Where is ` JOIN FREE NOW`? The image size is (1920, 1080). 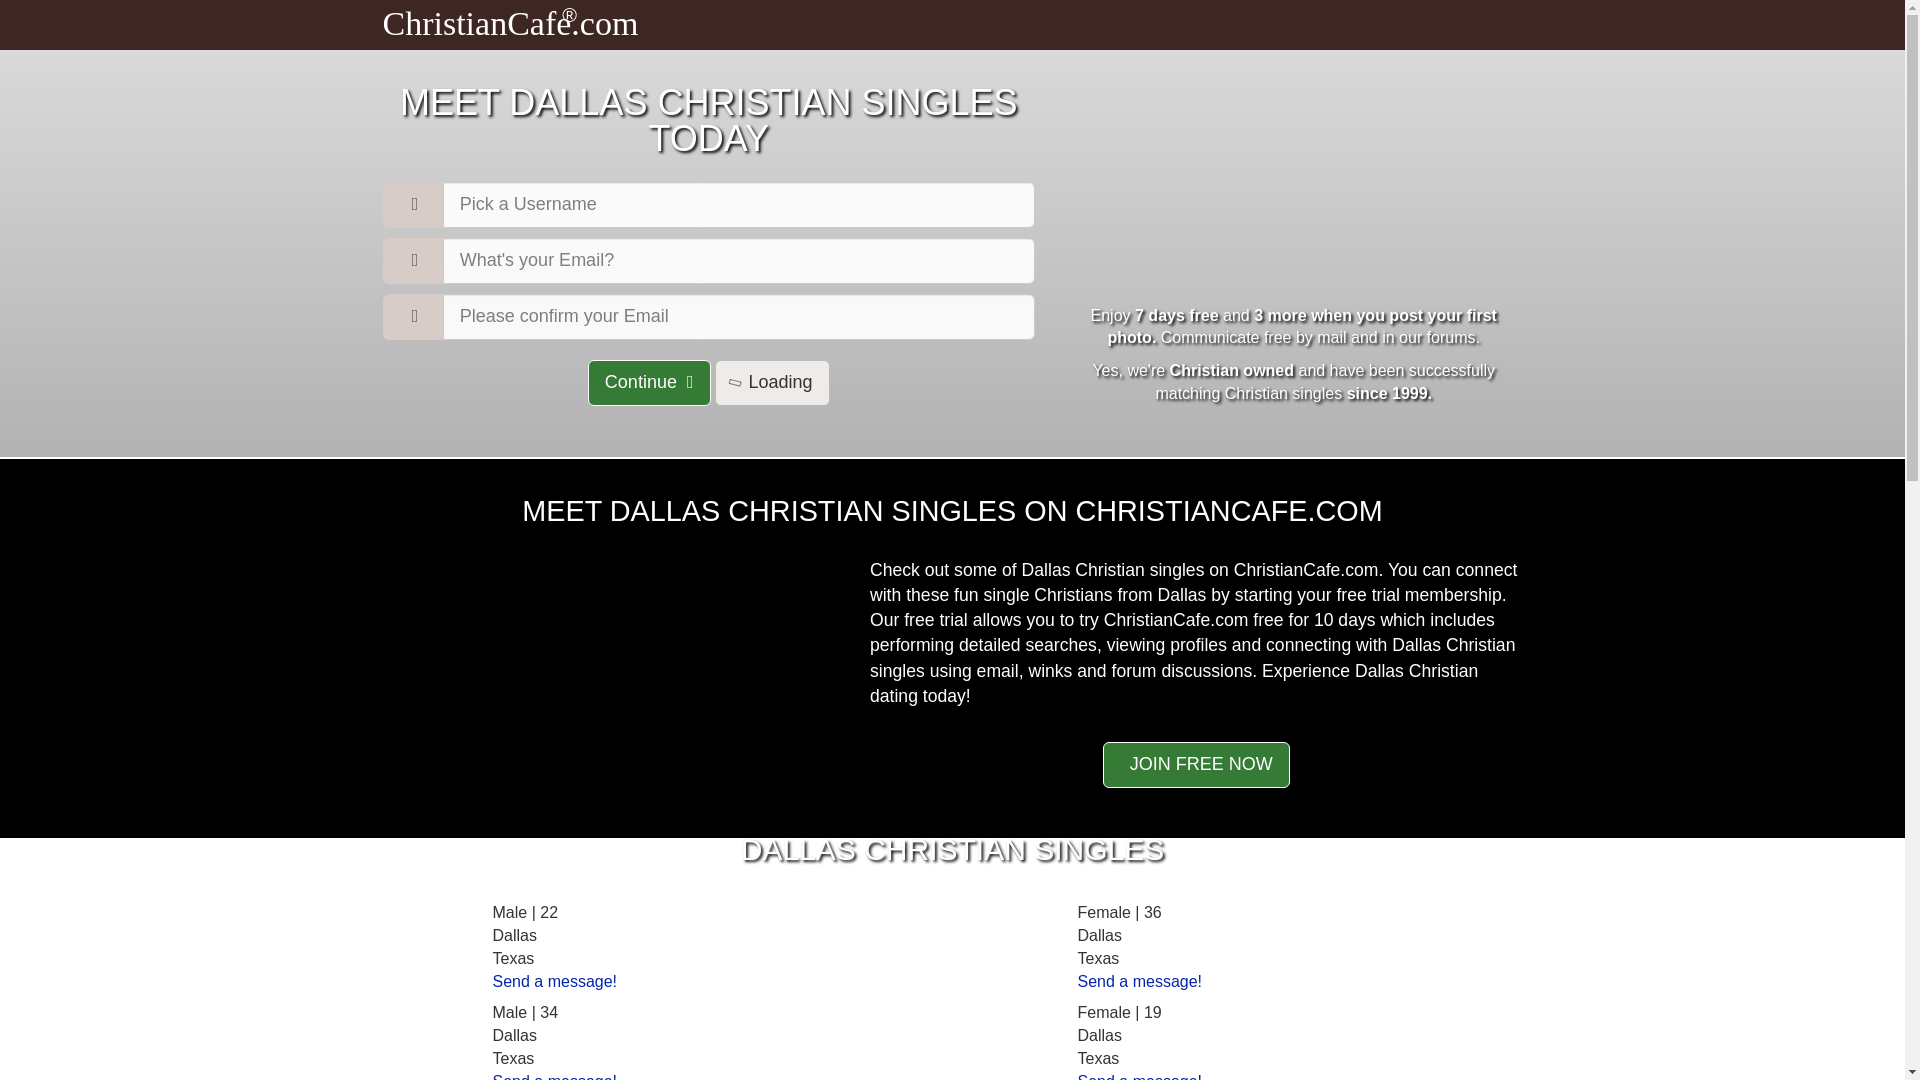  JOIN FREE NOW is located at coordinates (1196, 764).